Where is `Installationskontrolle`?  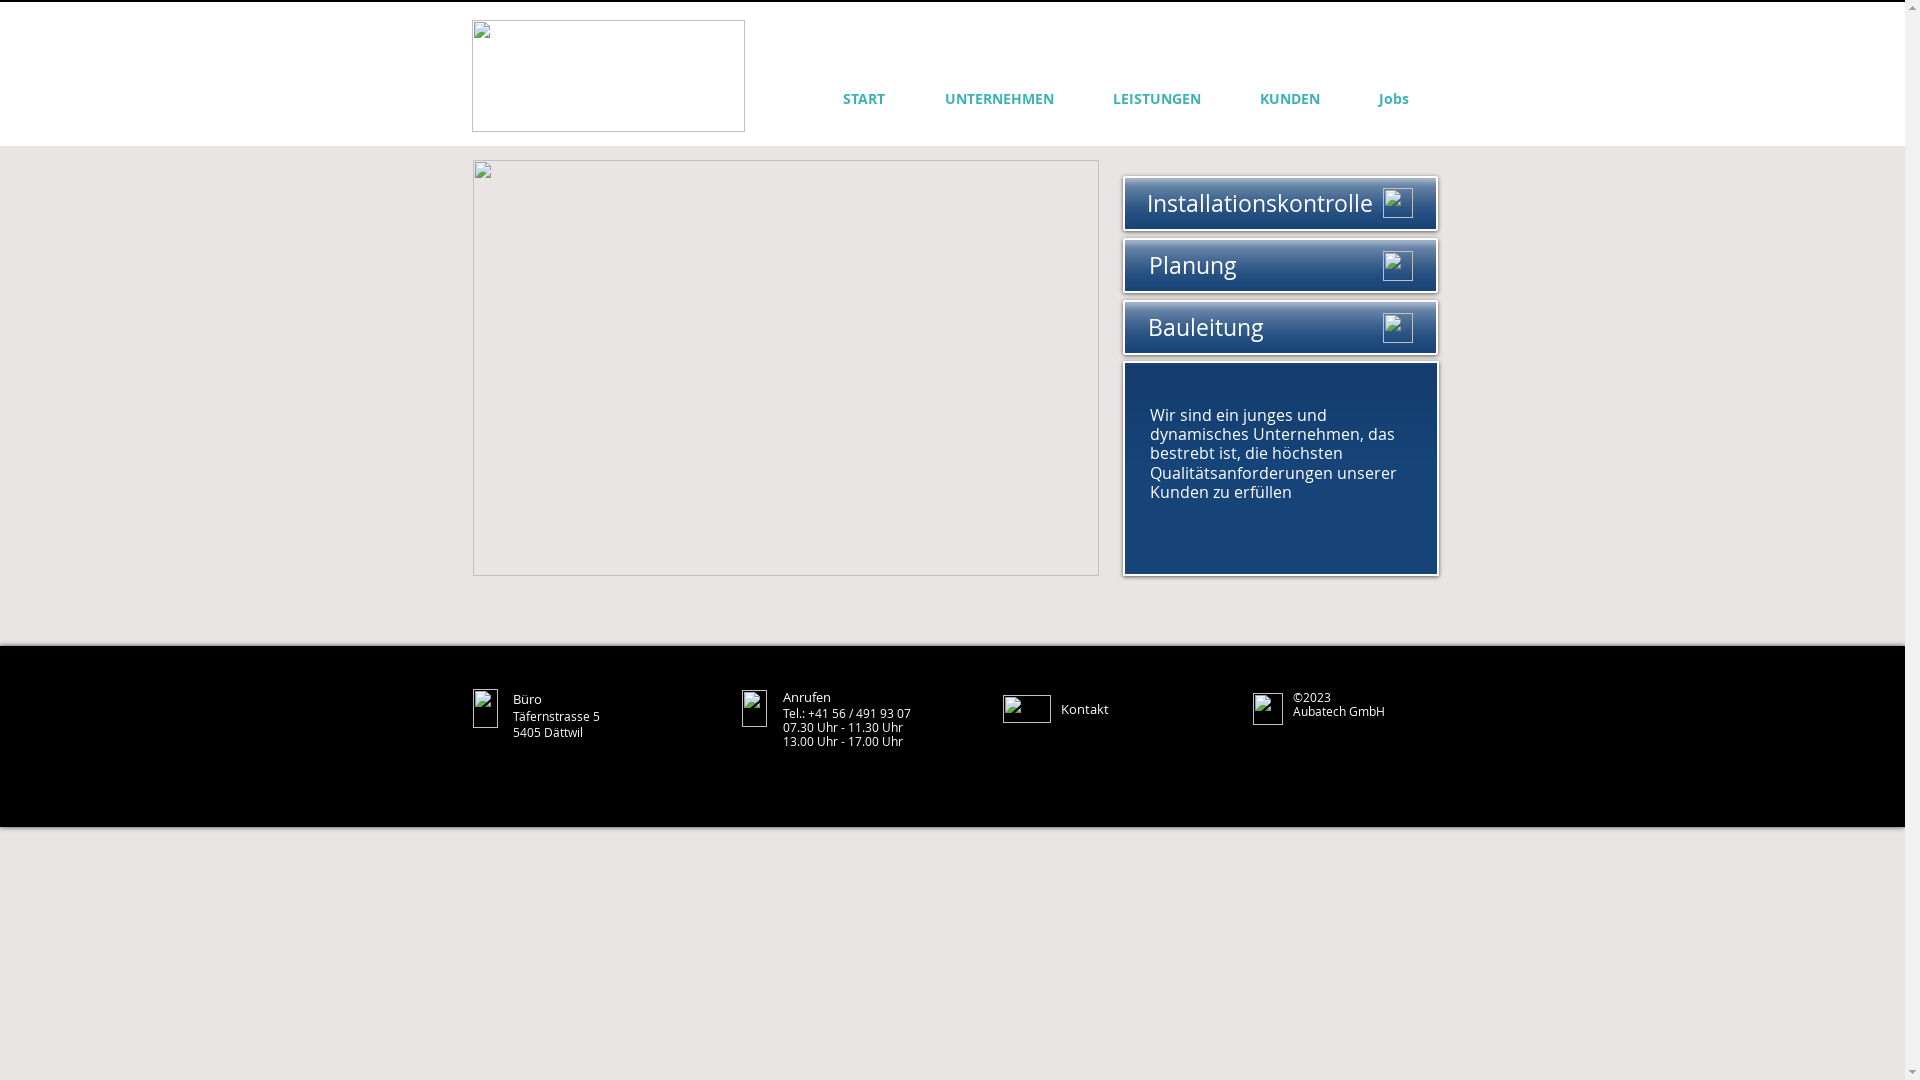
Installationskontrolle is located at coordinates (1280, 204).